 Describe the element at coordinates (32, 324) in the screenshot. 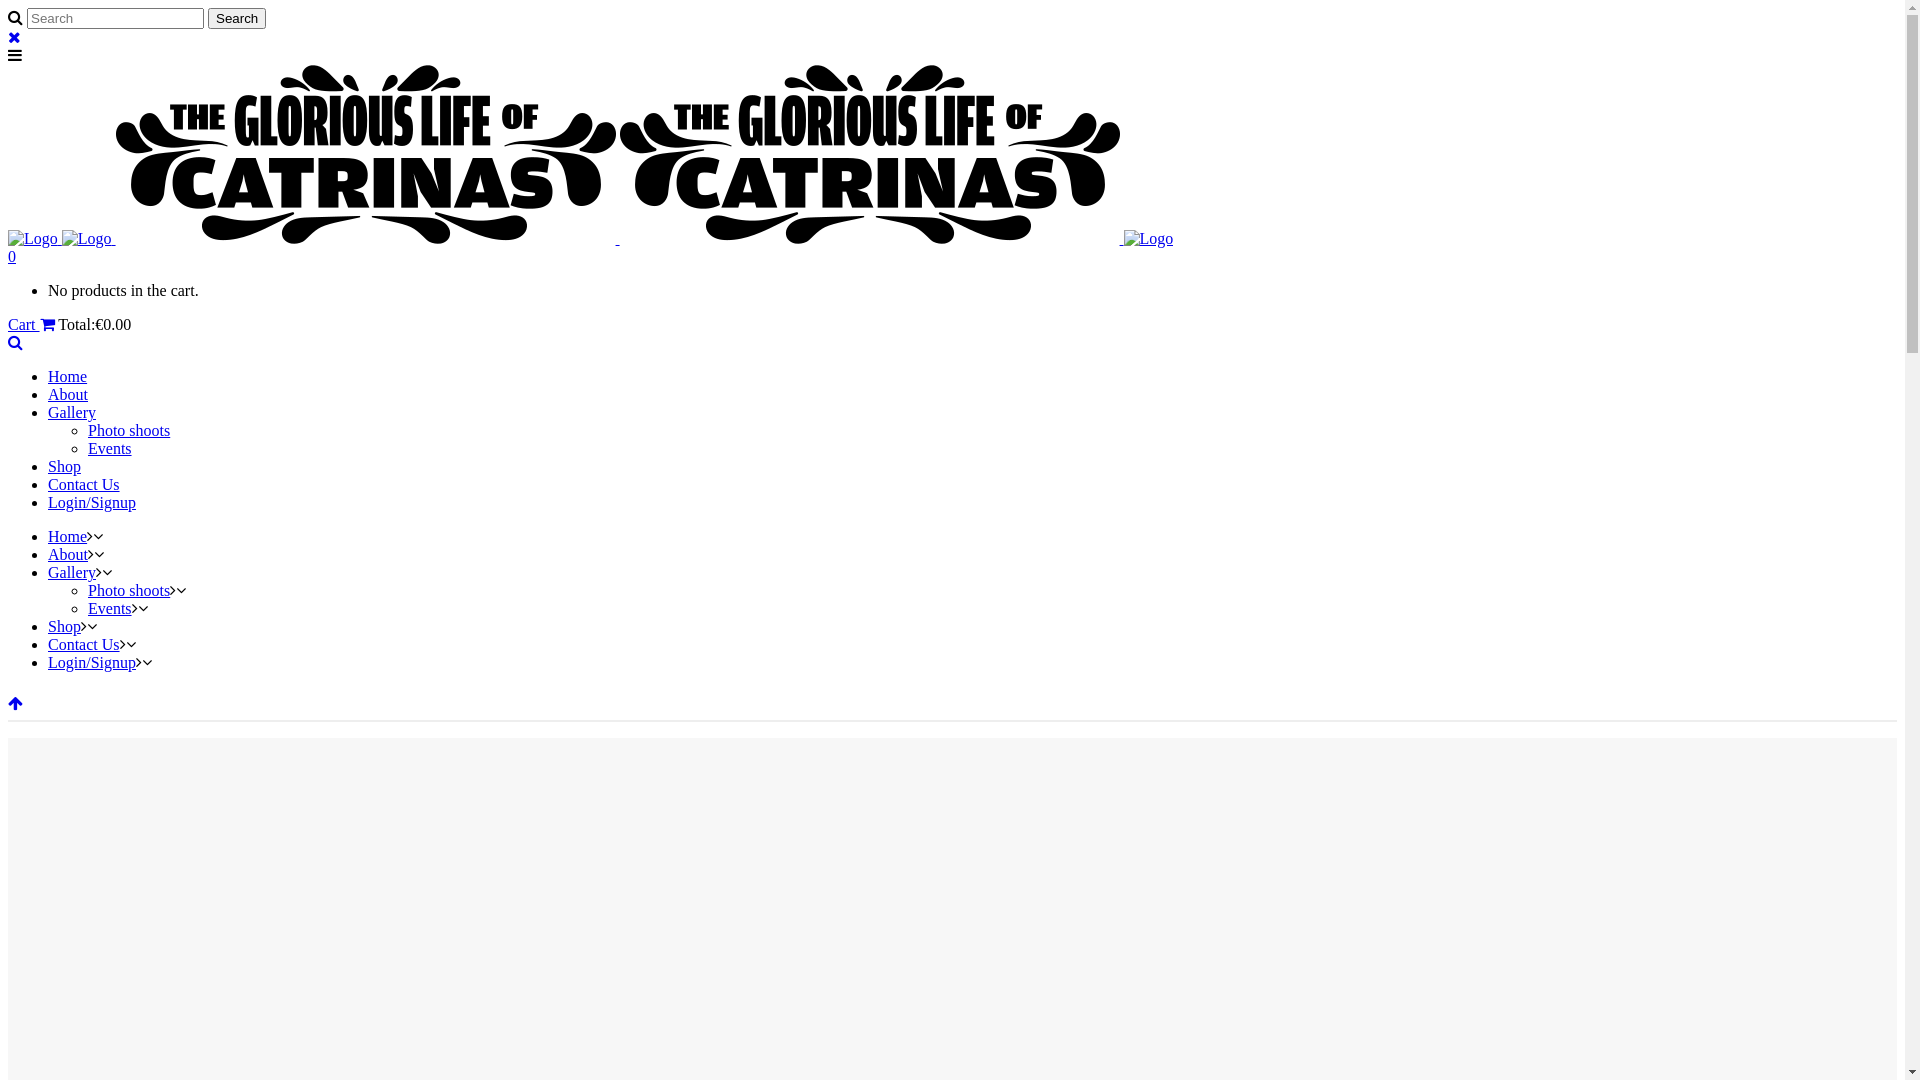

I see `Cart` at that location.